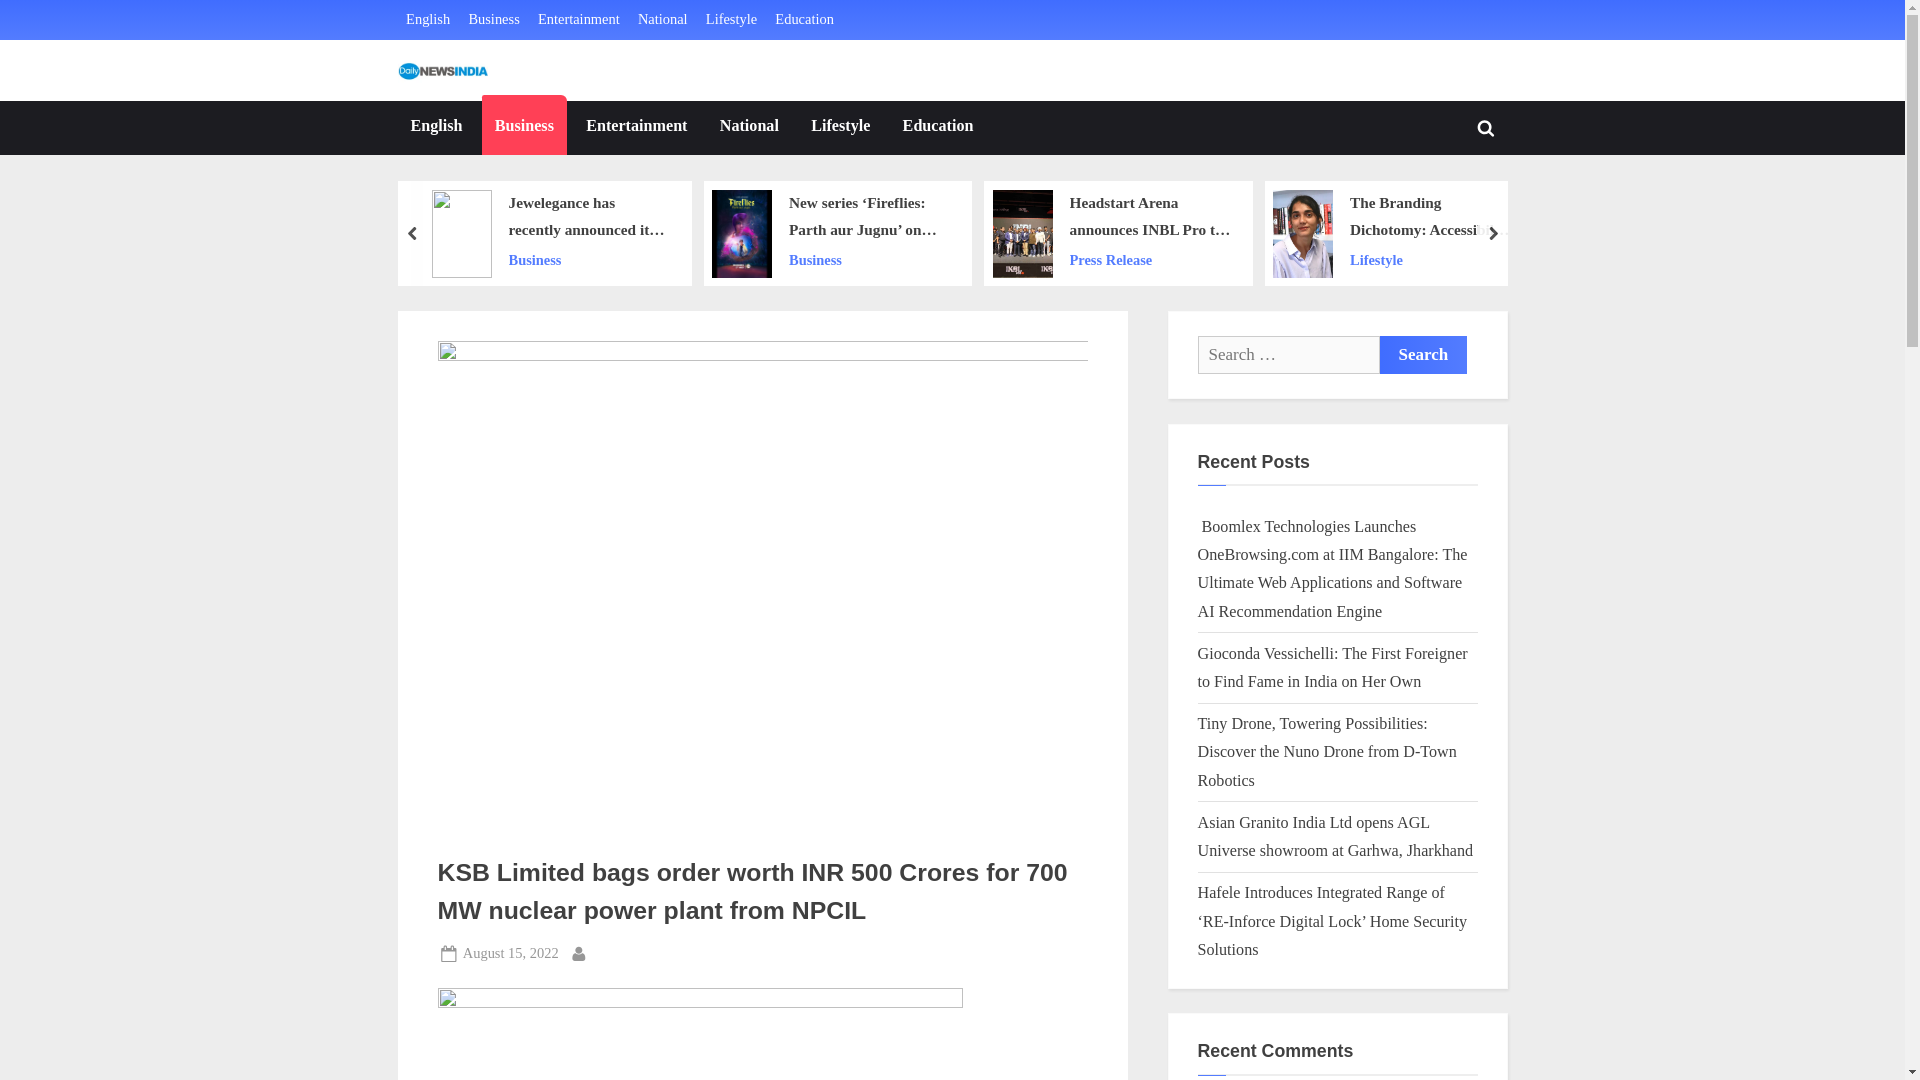 Image resolution: width=1920 pixels, height=1080 pixels. What do you see at coordinates (804, 20) in the screenshot?
I see `Education` at bounding box center [804, 20].